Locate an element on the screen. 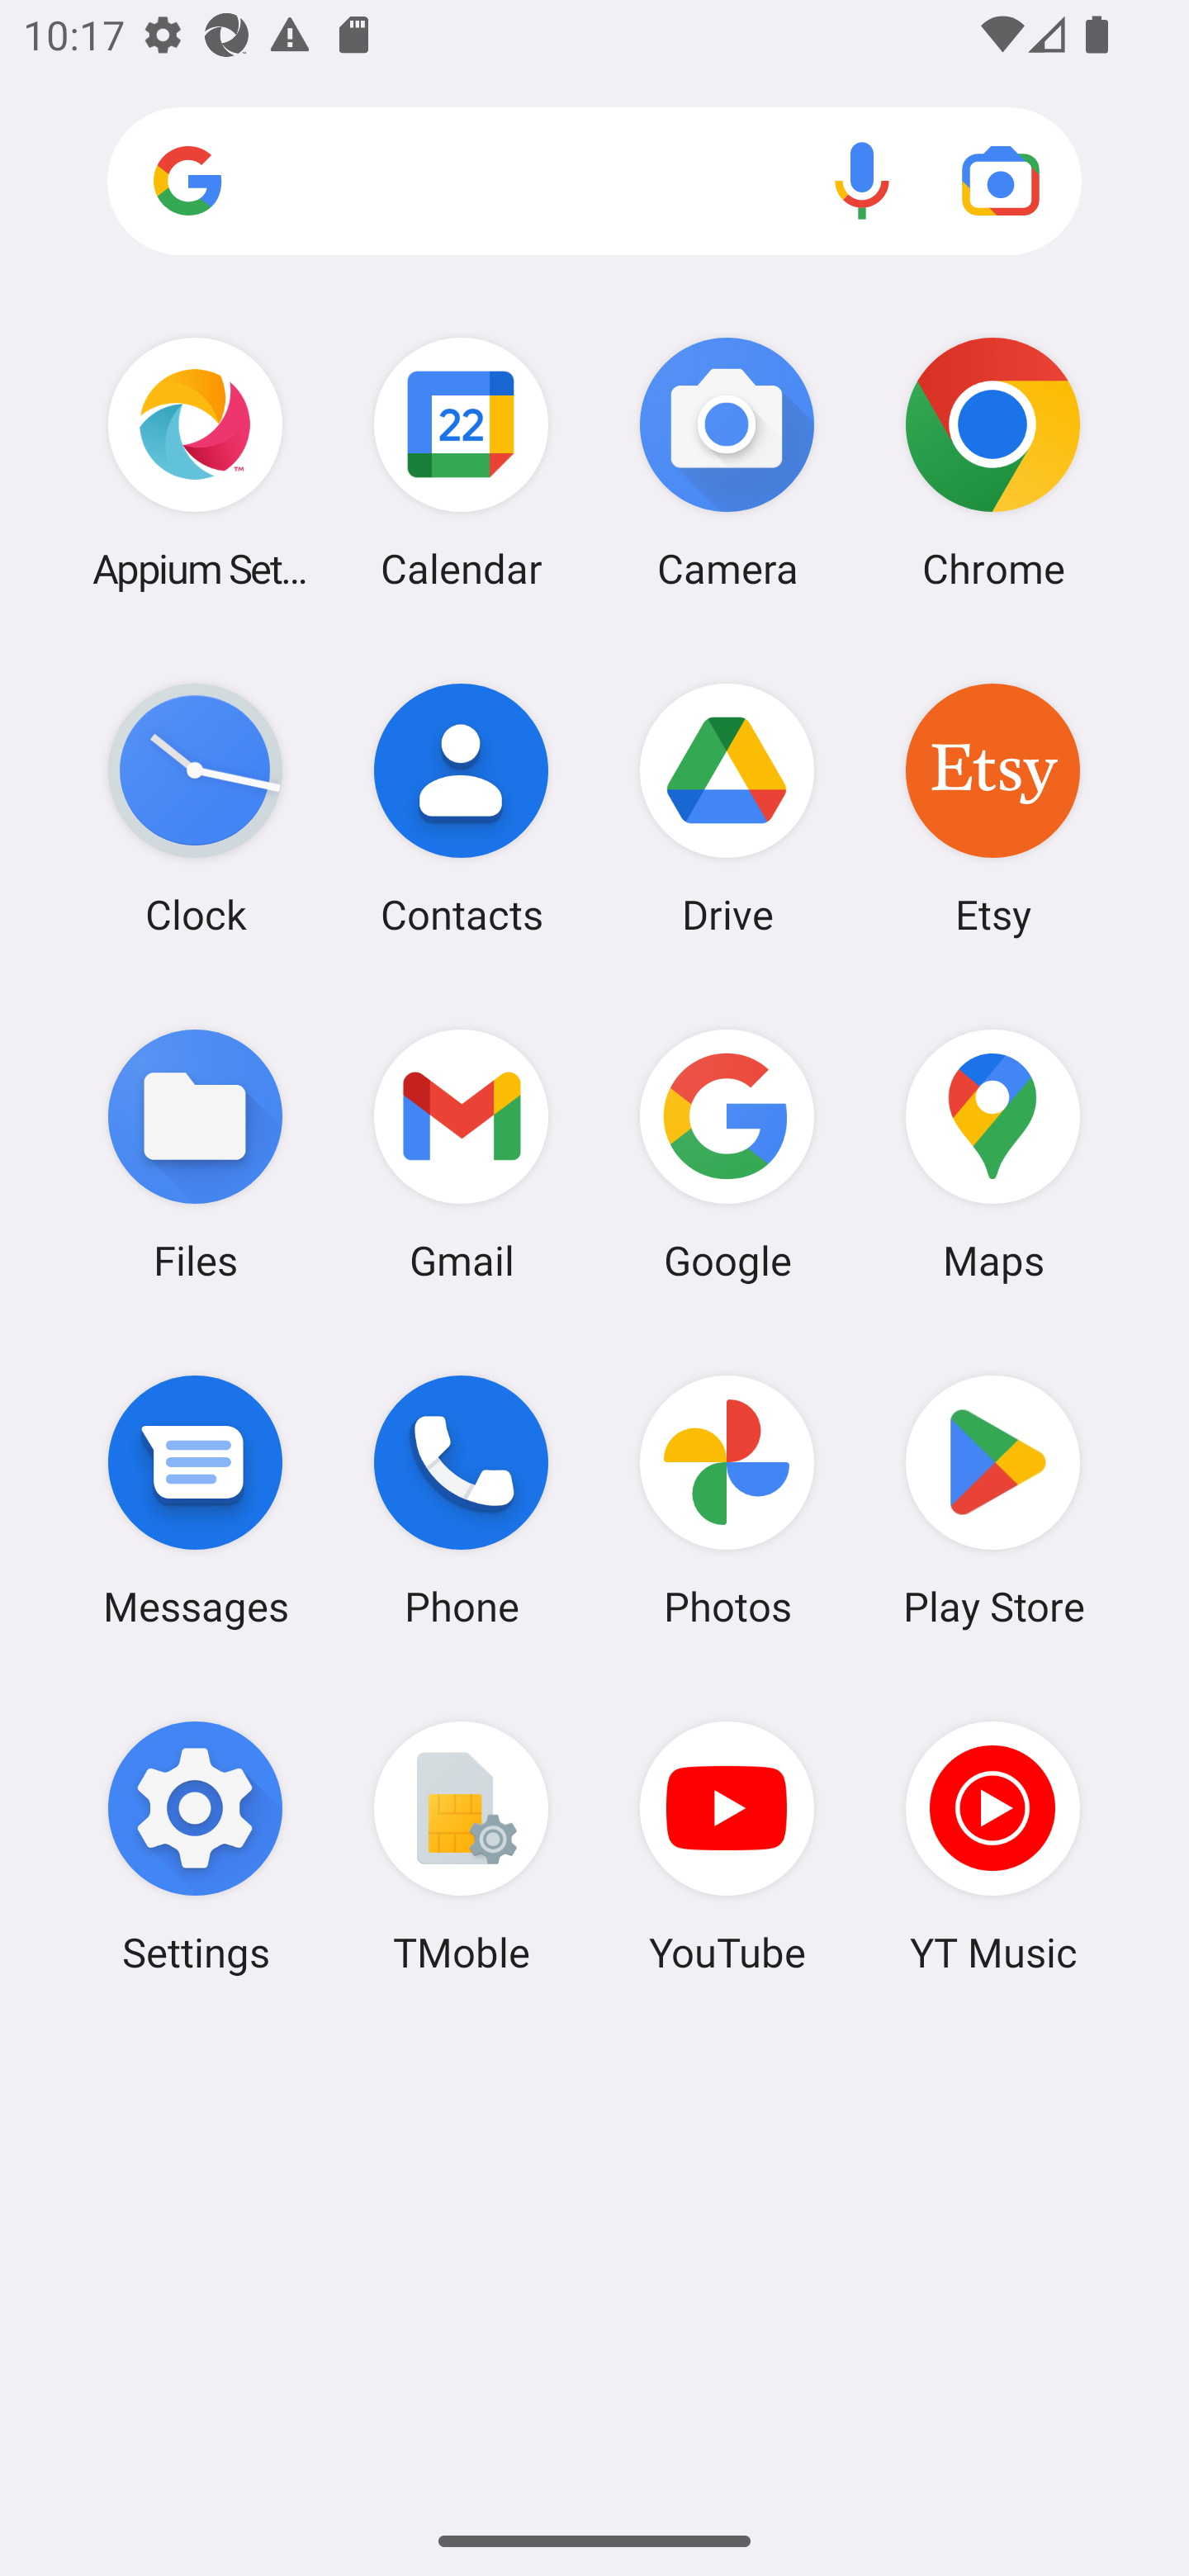 This screenshot has width=1189, height=2576. YouTube is located at coordinates (727, 1847).